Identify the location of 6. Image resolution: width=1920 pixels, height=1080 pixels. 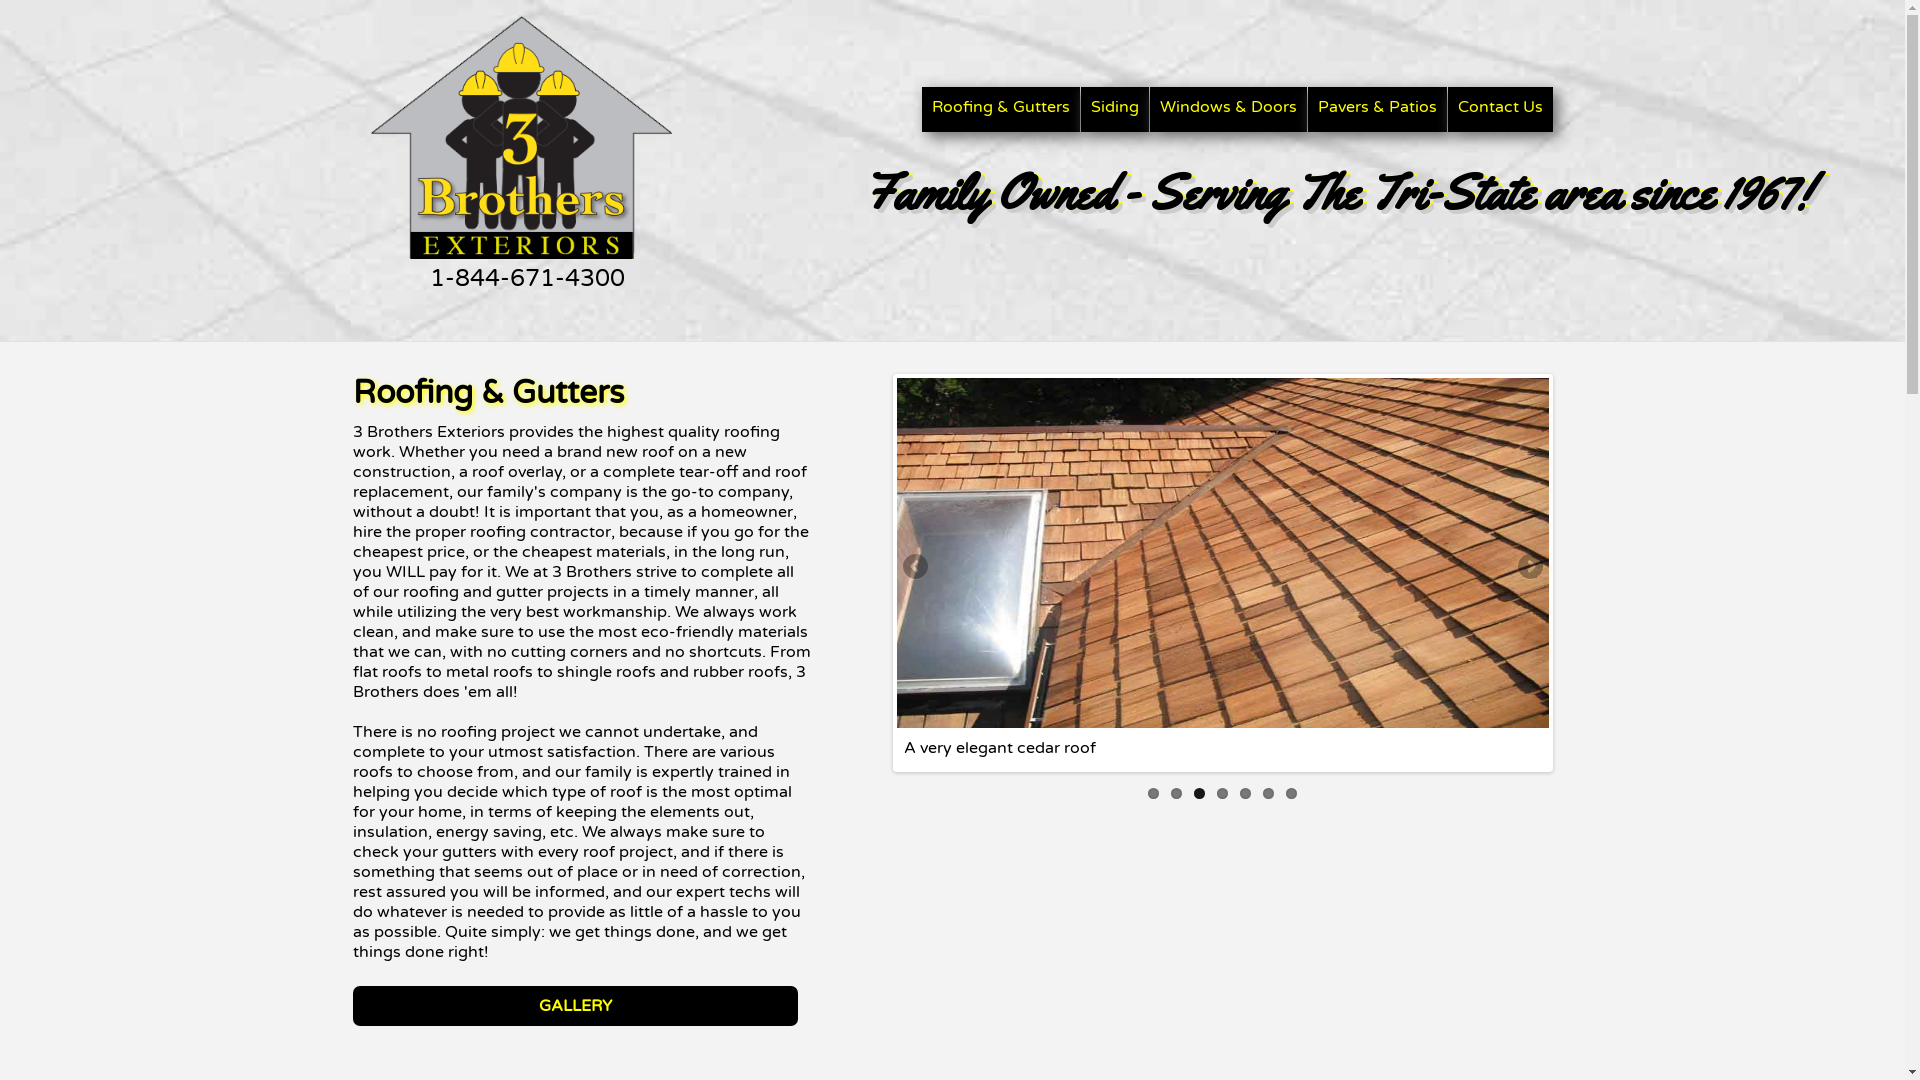
(1268, 794).